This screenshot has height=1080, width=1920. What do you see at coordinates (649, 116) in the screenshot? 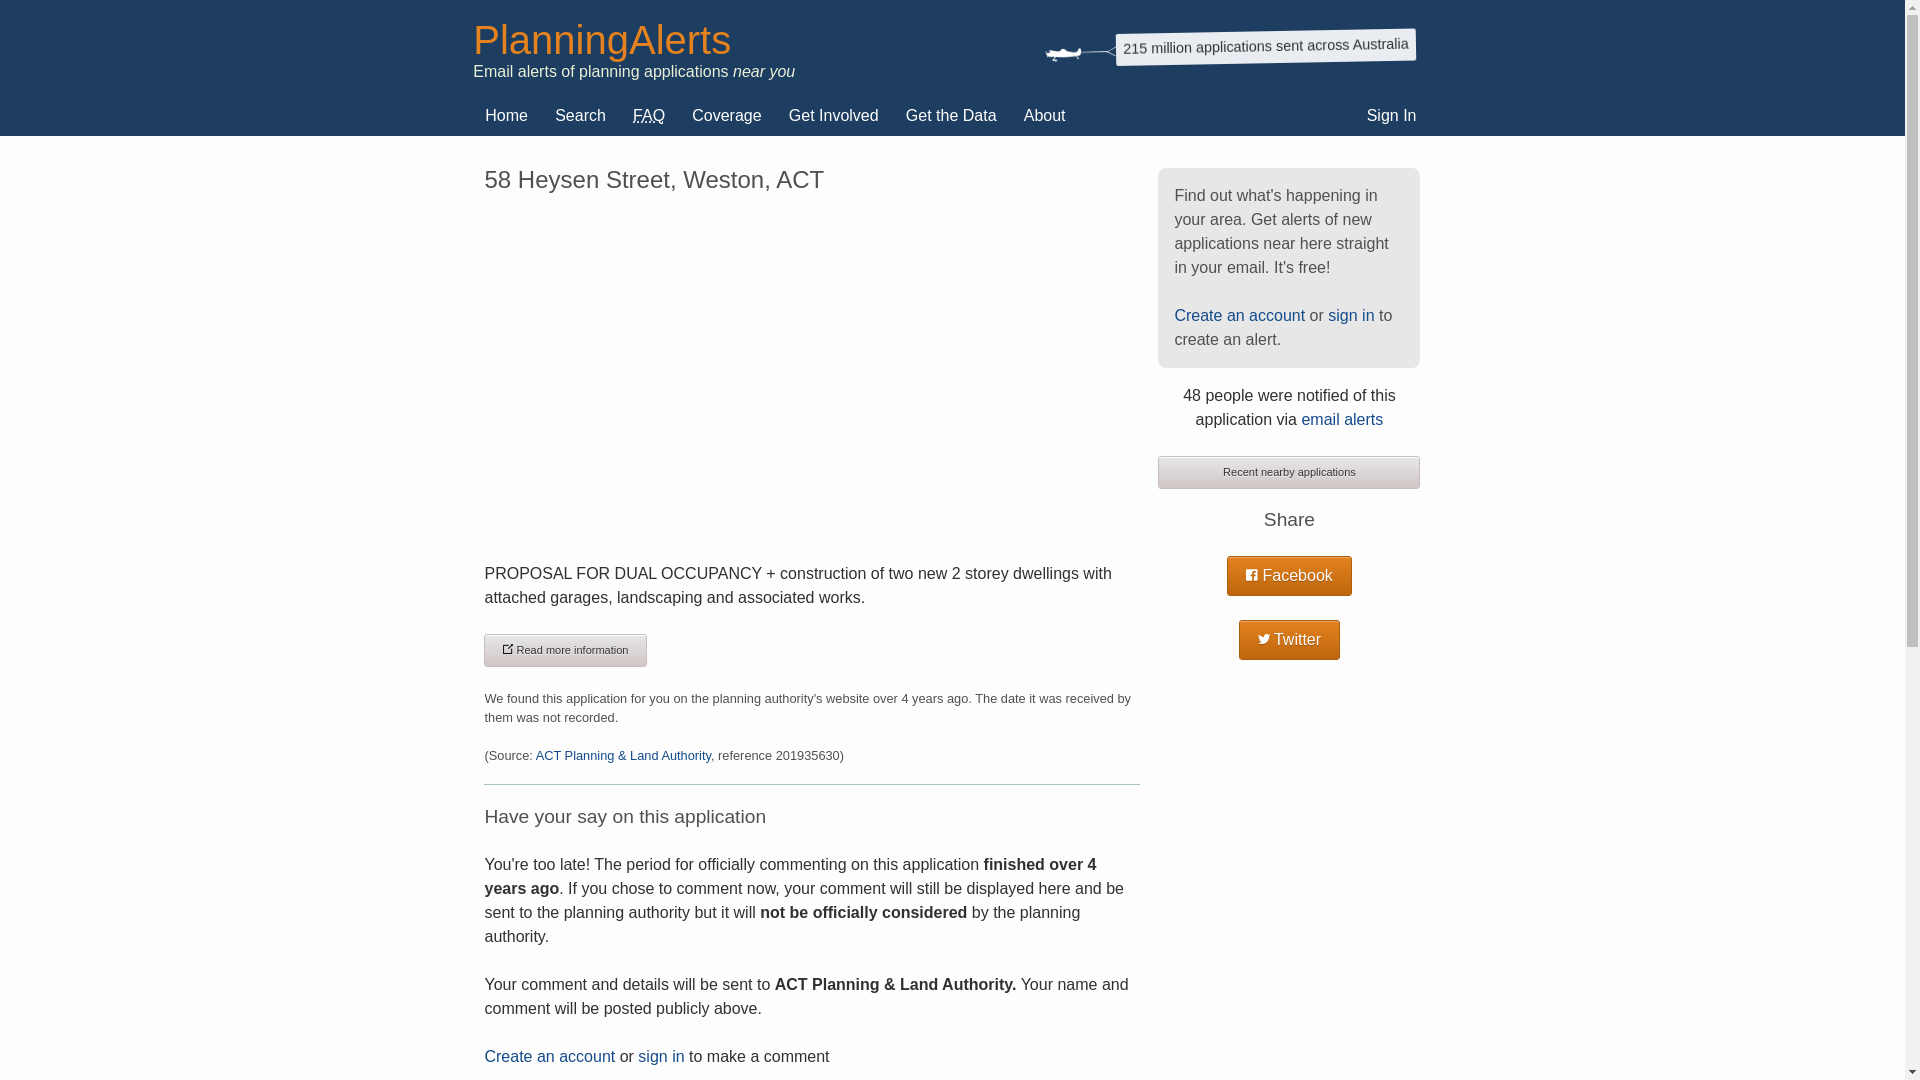
I see `FAQ` at bounding box center [649, 116].